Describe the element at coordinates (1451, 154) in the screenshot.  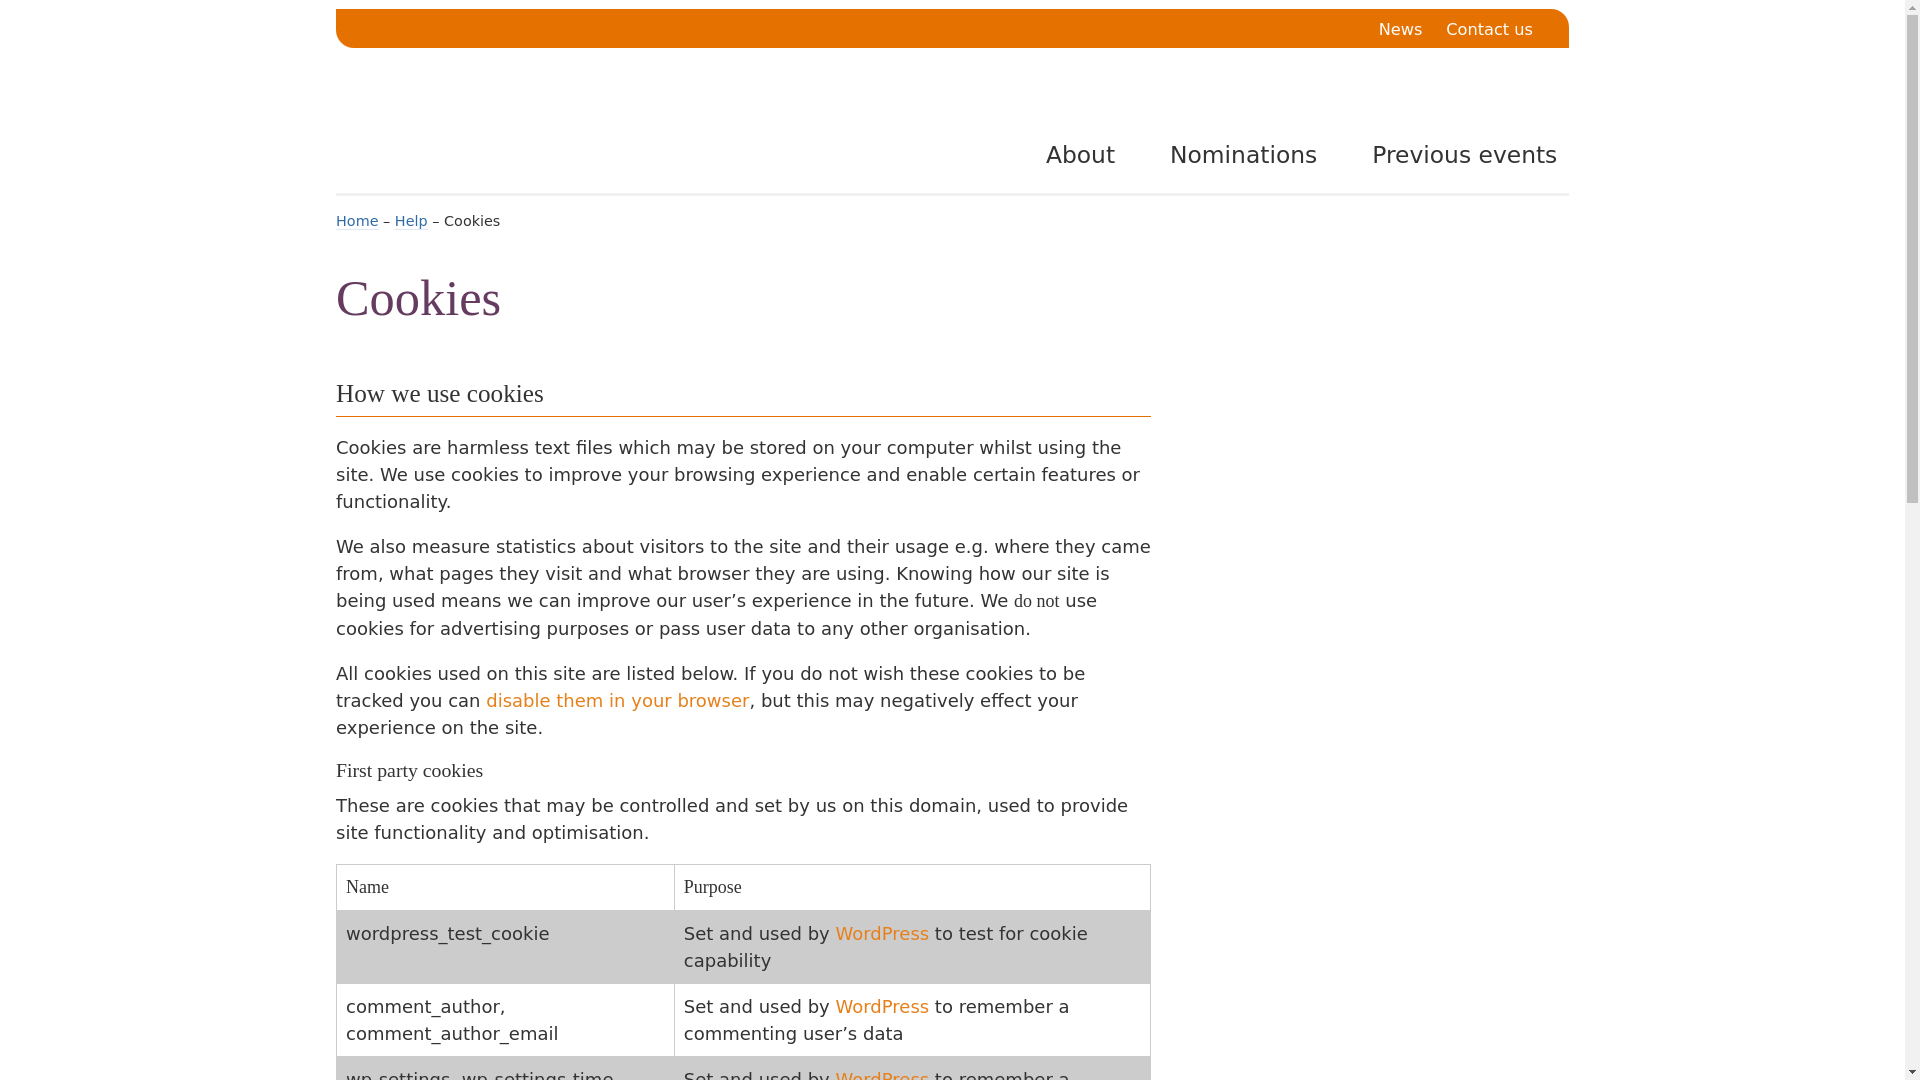
I see `Previous events` at that location.